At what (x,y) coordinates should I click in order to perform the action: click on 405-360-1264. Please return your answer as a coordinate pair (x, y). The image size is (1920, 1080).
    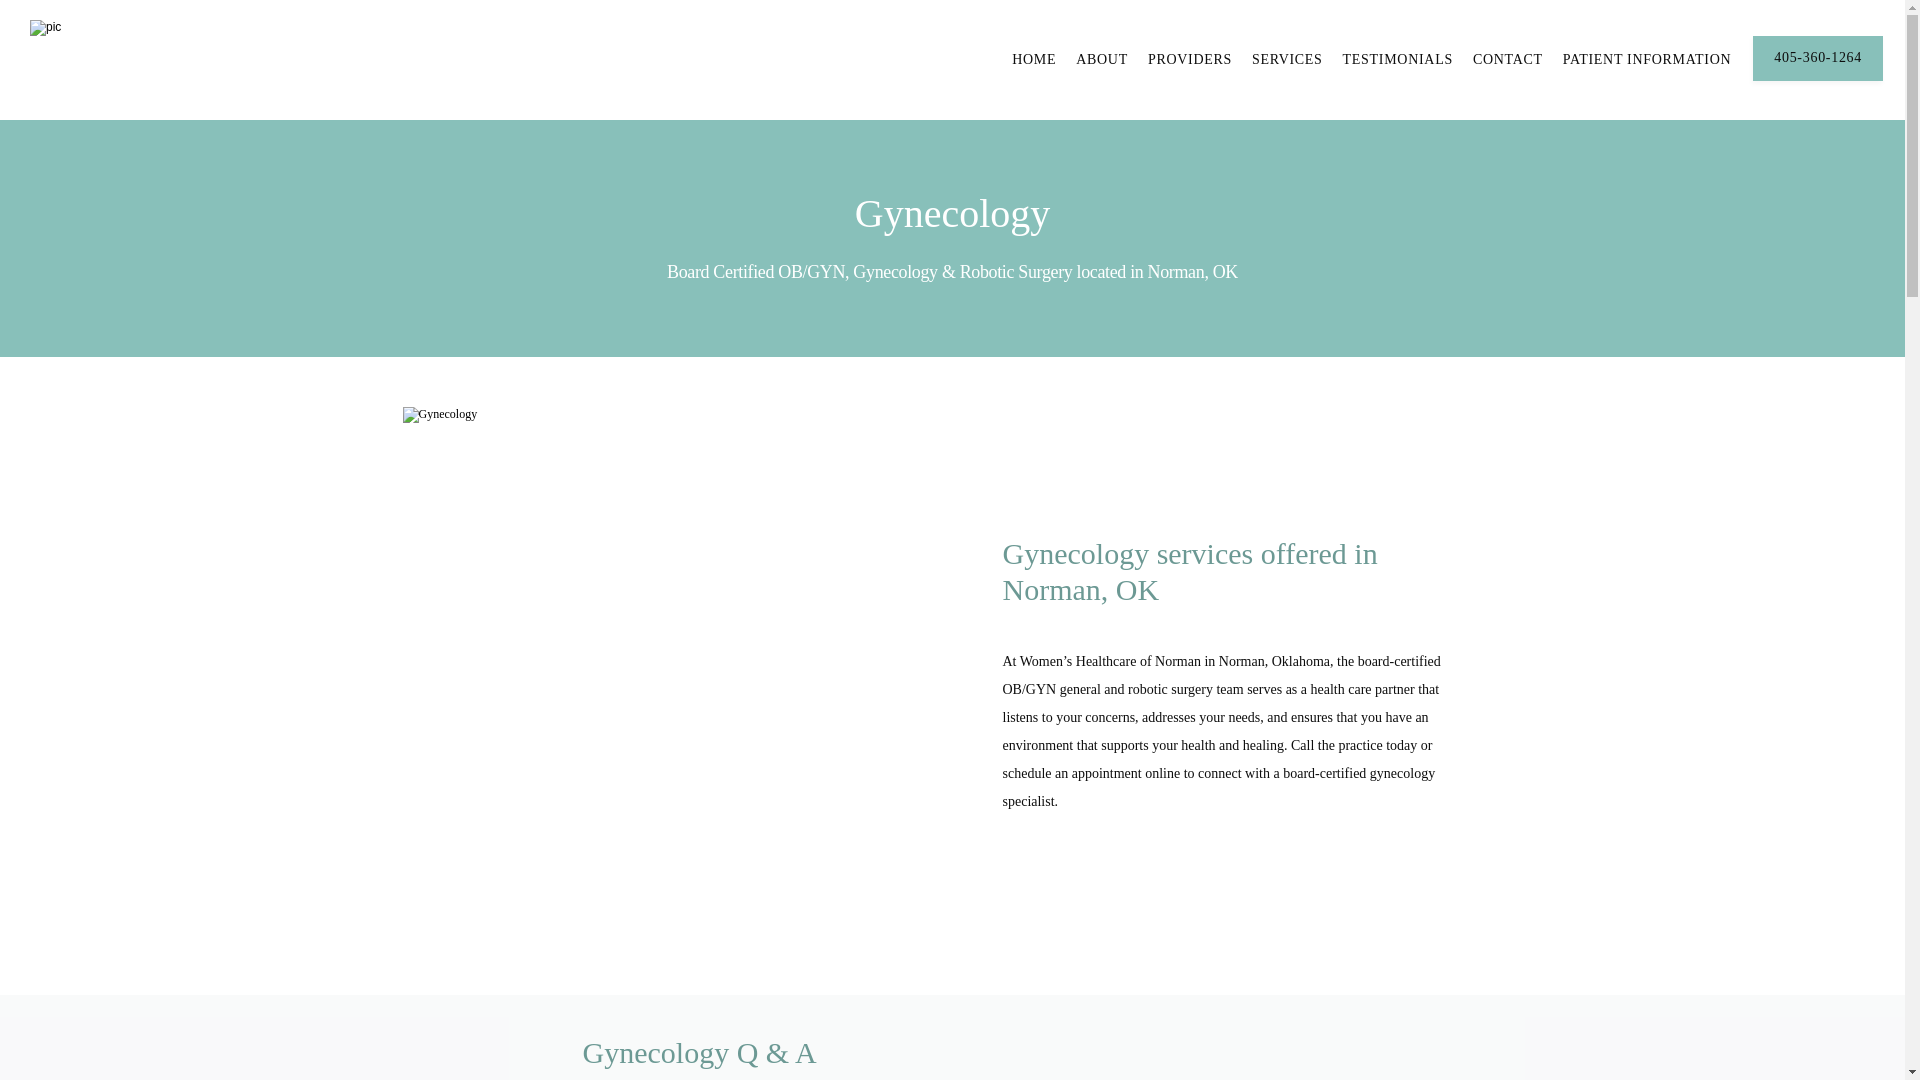
    Looking at the image, I should click on (1818, 79).